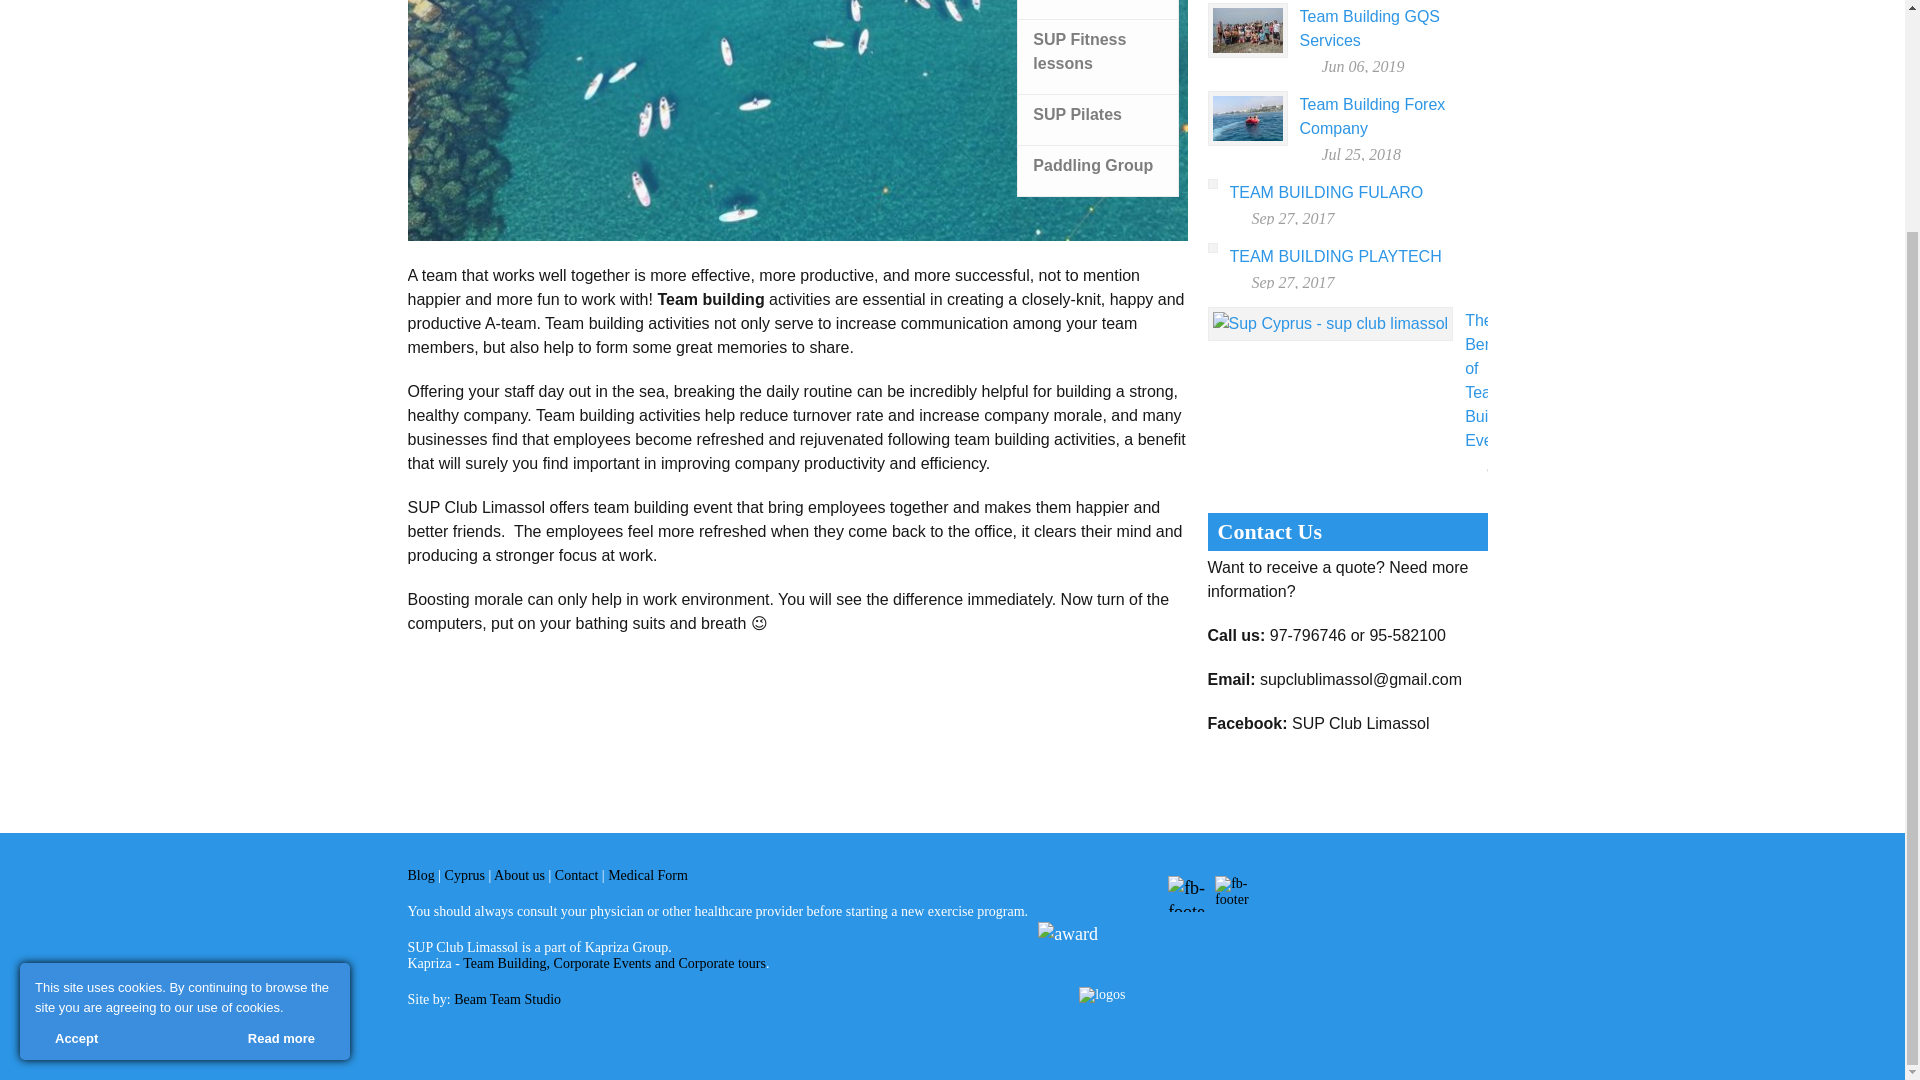  Describe the element at coordinates (1336, 256) in the screenshot. I see `TEAM BUILDING PLAYTECH` at that location.